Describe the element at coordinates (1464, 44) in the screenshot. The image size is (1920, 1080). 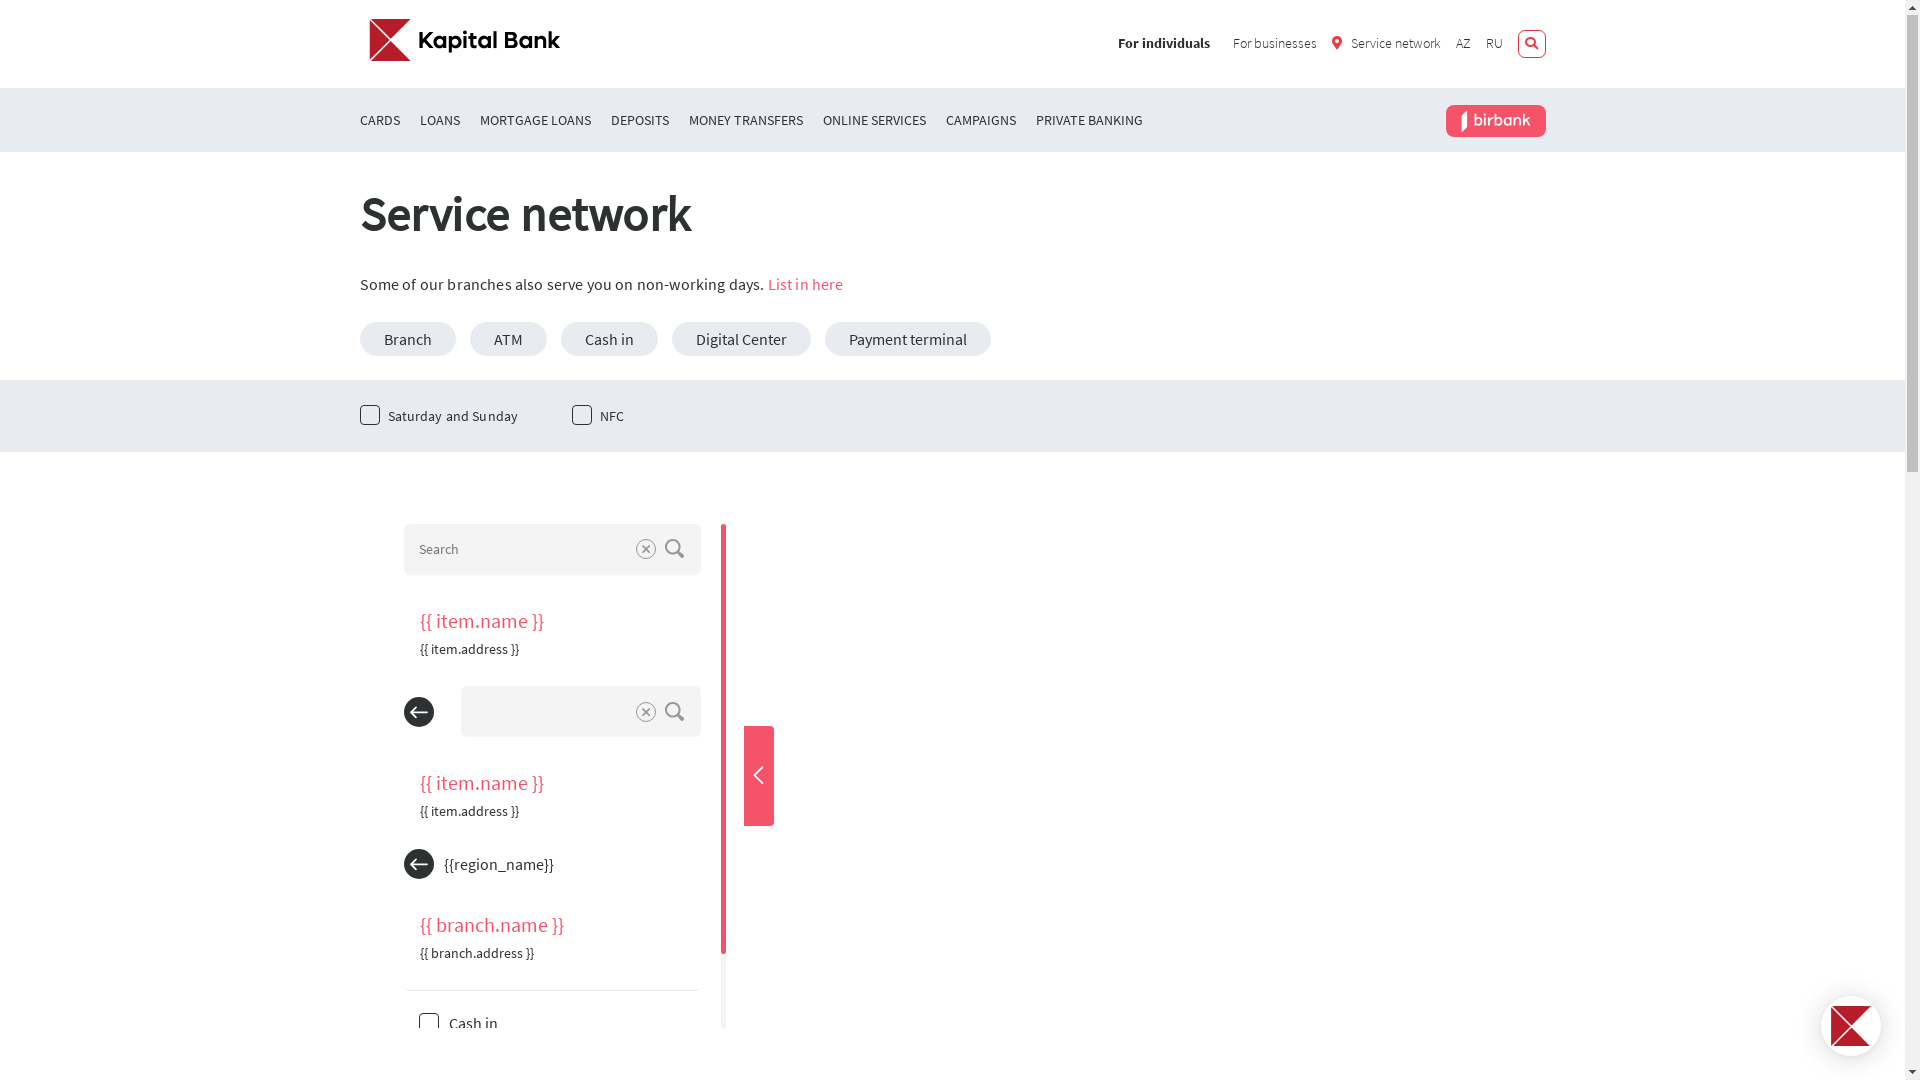
I see `AZ` at that location.